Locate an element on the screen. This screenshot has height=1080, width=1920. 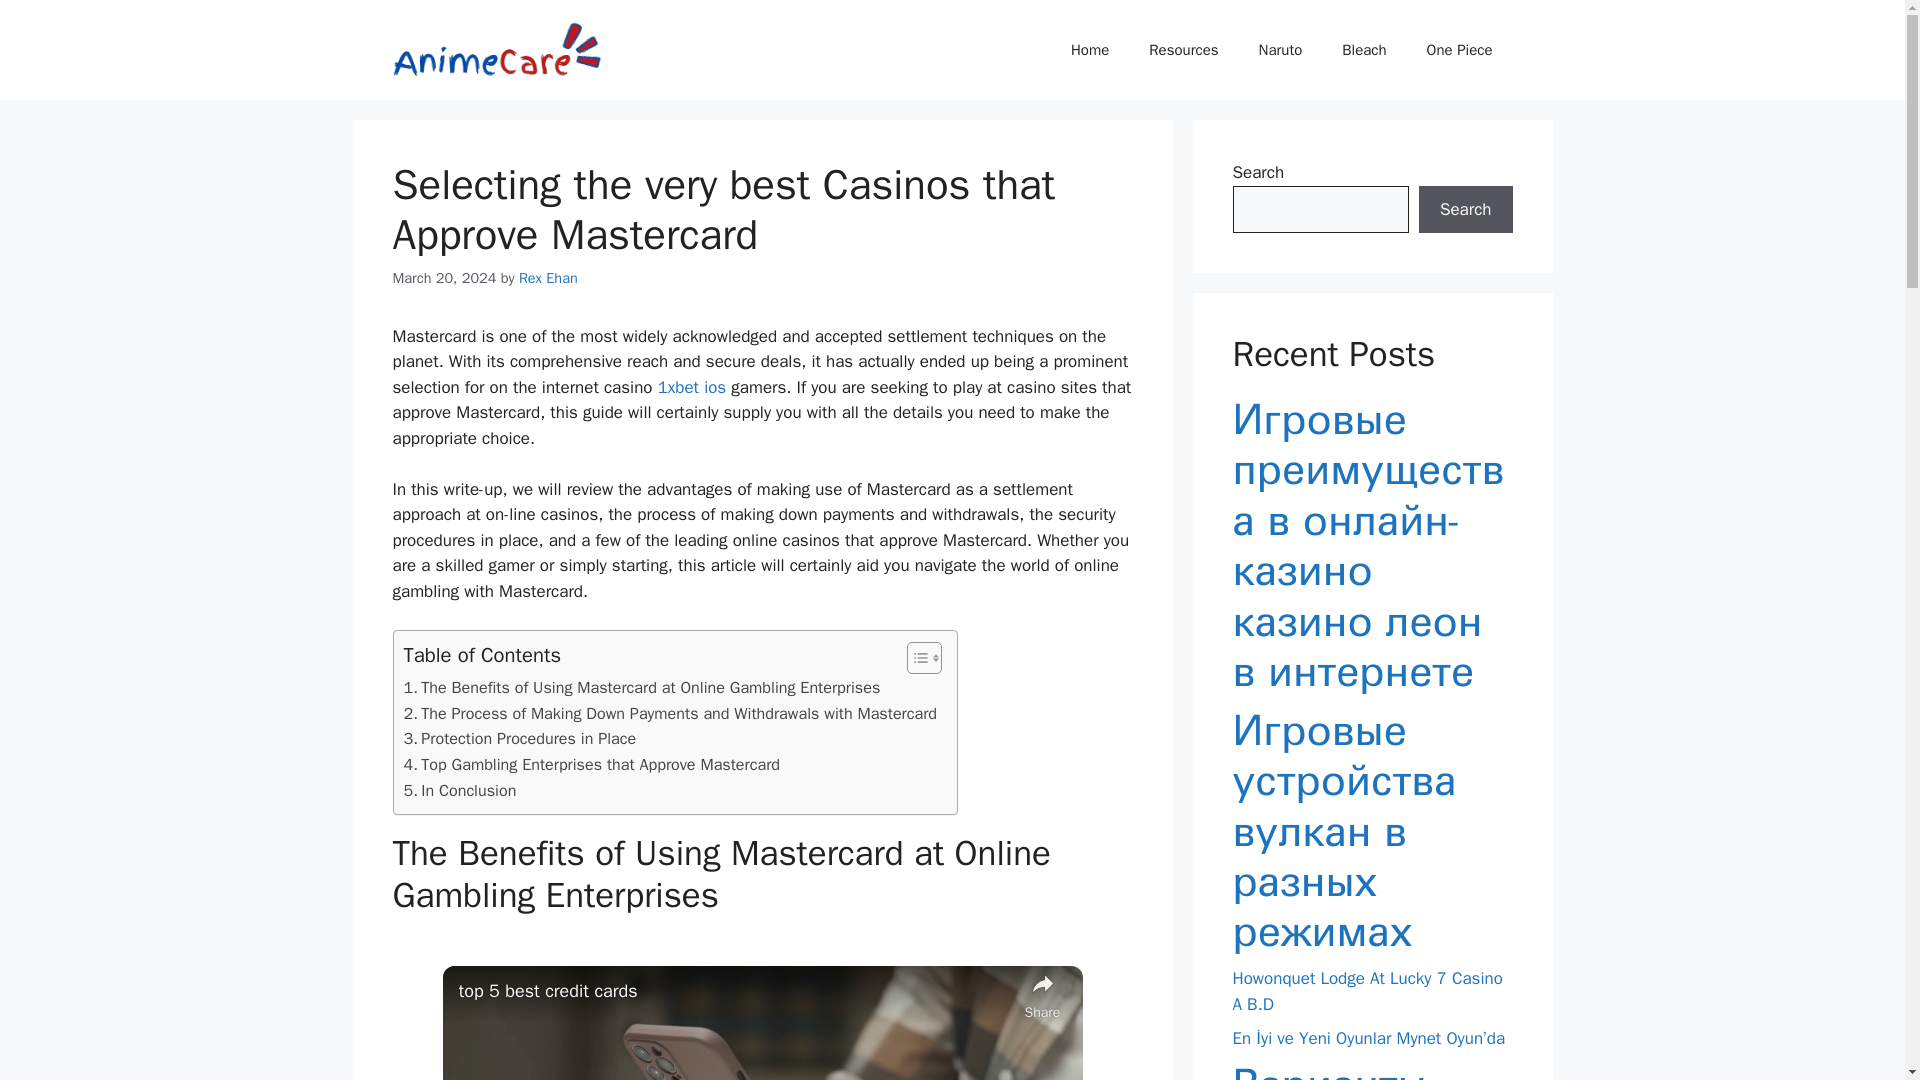
Home is located at coordinates (1089, 50).